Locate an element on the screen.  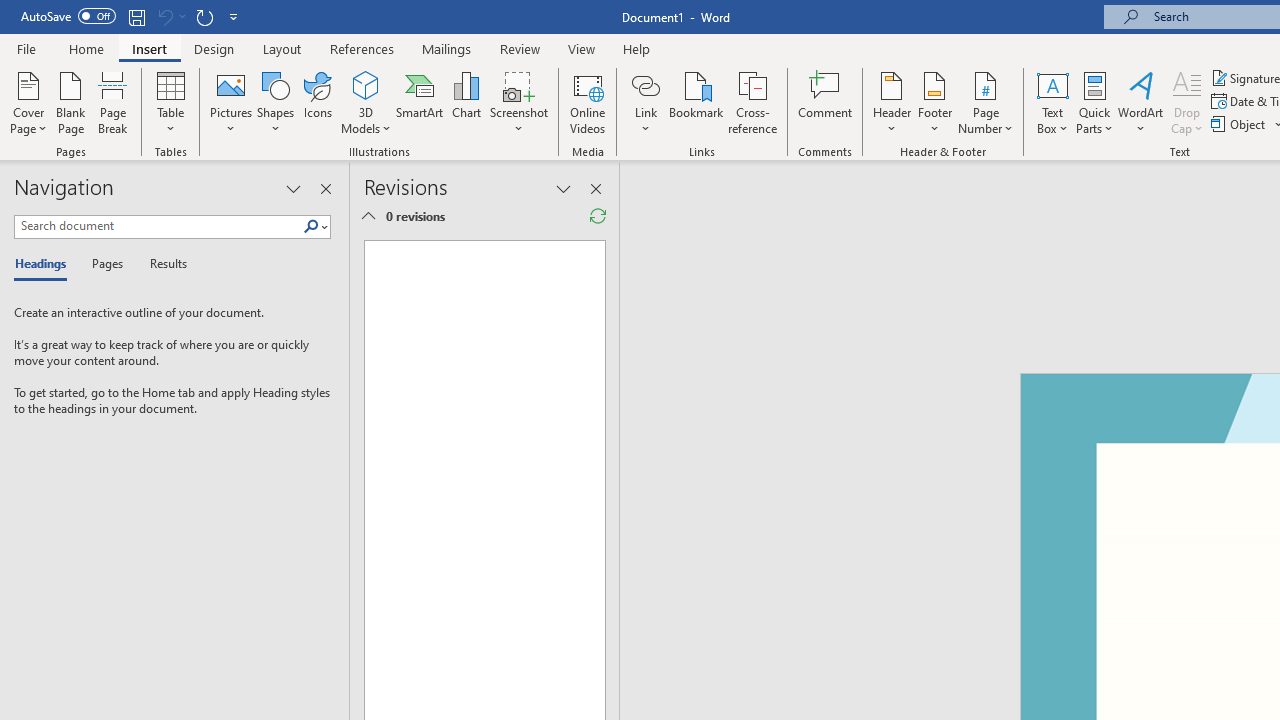
3D Models is located at coordinates (366, 102).